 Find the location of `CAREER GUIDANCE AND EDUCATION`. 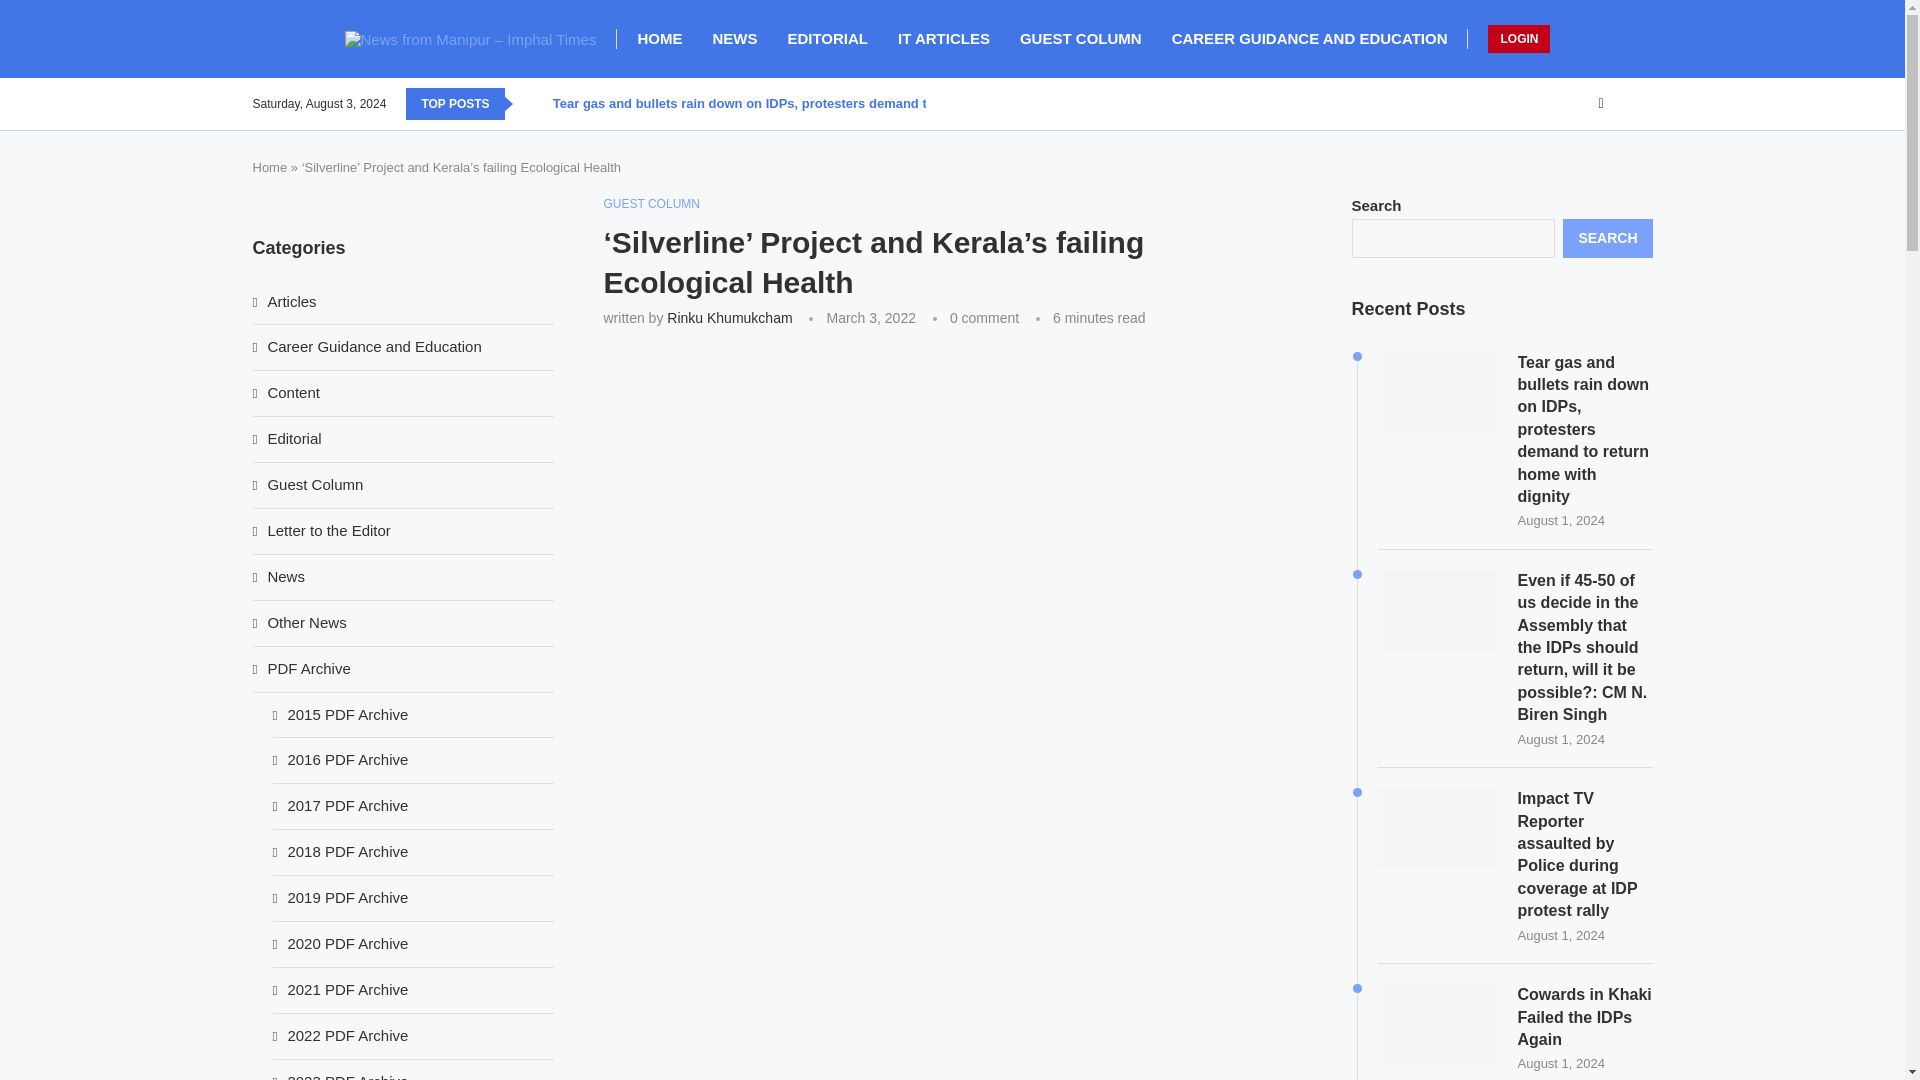

CAREER GUIDANCE AND EDUCATION is located at coordinates (1309, 38).